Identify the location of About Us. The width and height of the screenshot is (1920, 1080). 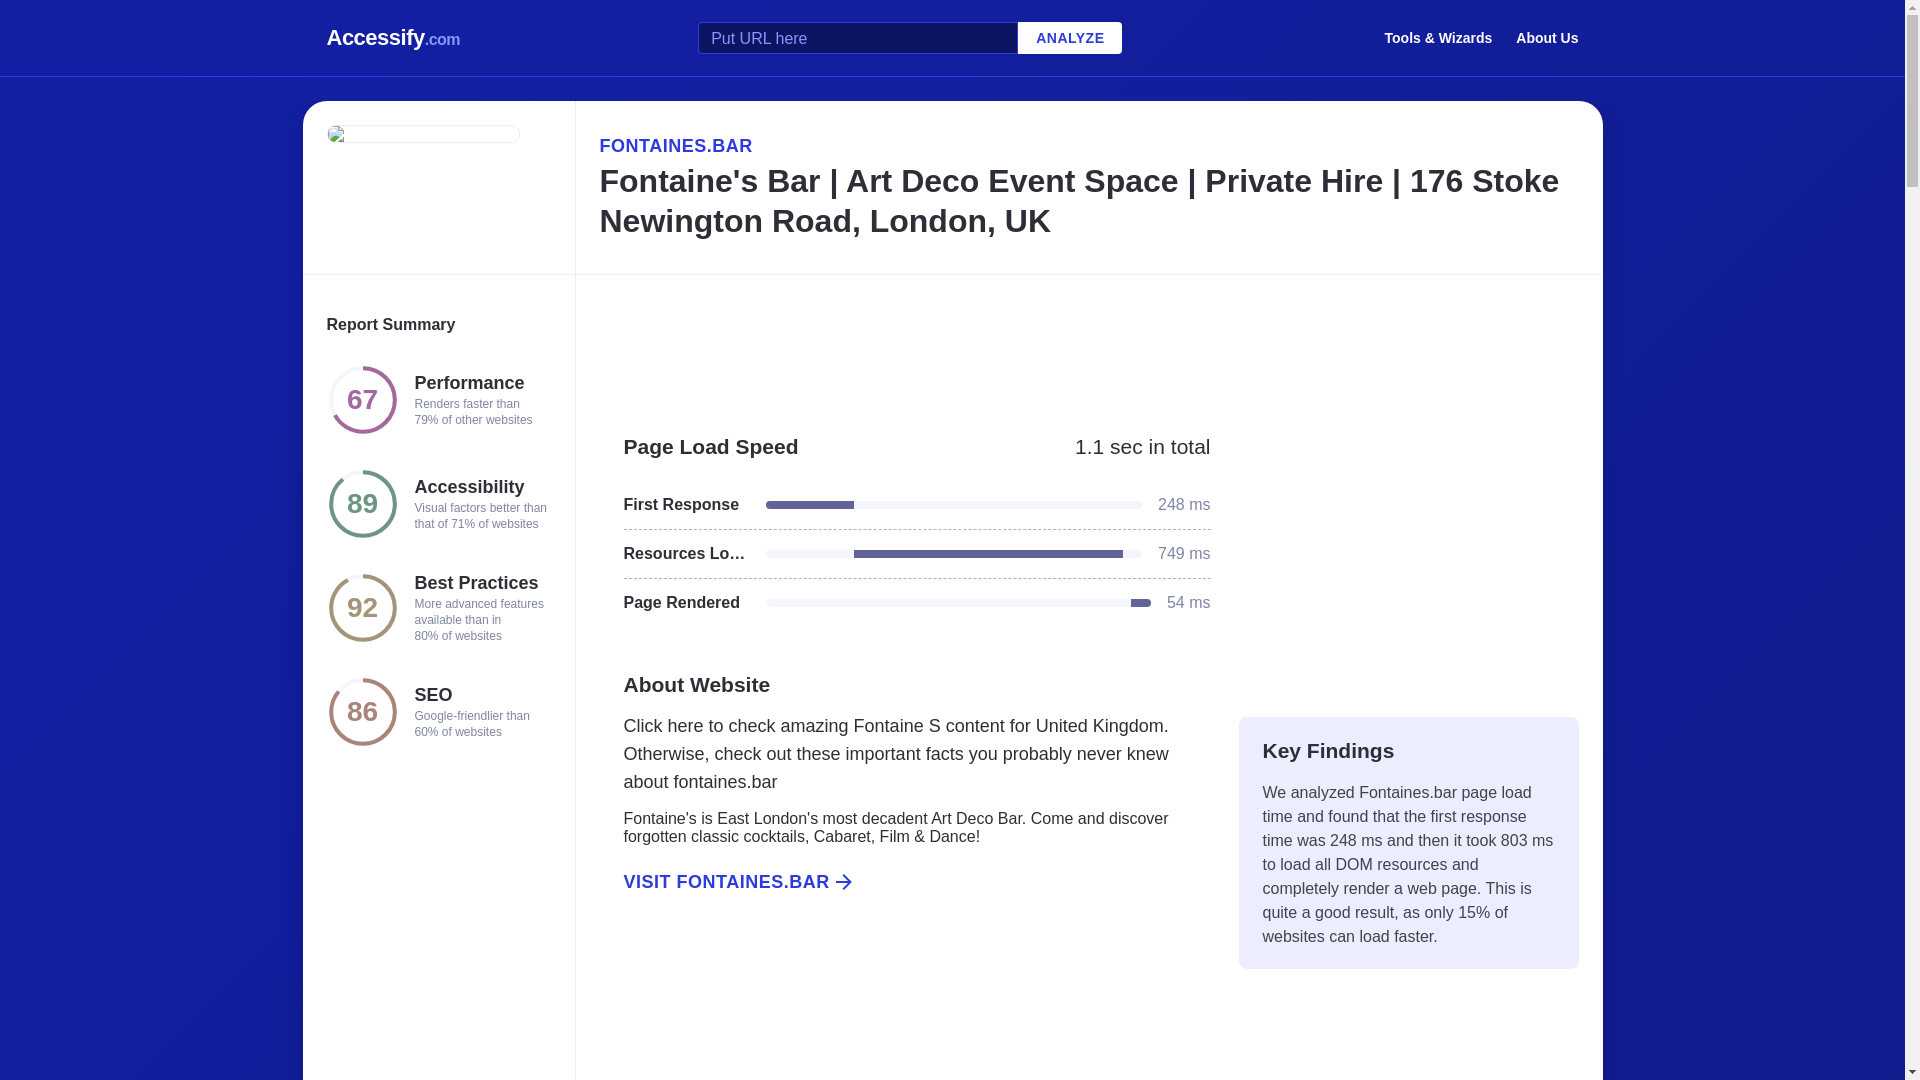
(1547, 37).